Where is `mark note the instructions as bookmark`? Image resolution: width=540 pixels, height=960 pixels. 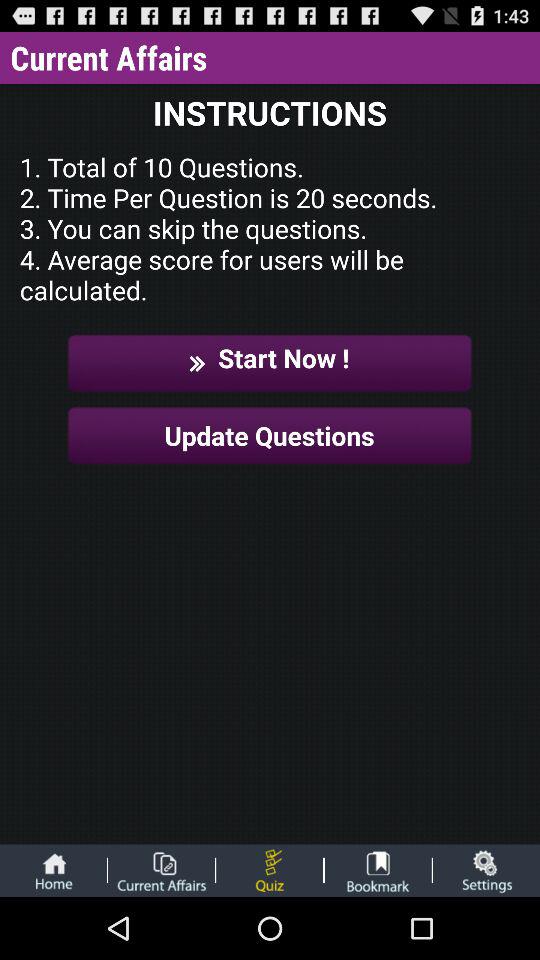
mark note the instructions as bookmark is located at coordinates (378, 870).